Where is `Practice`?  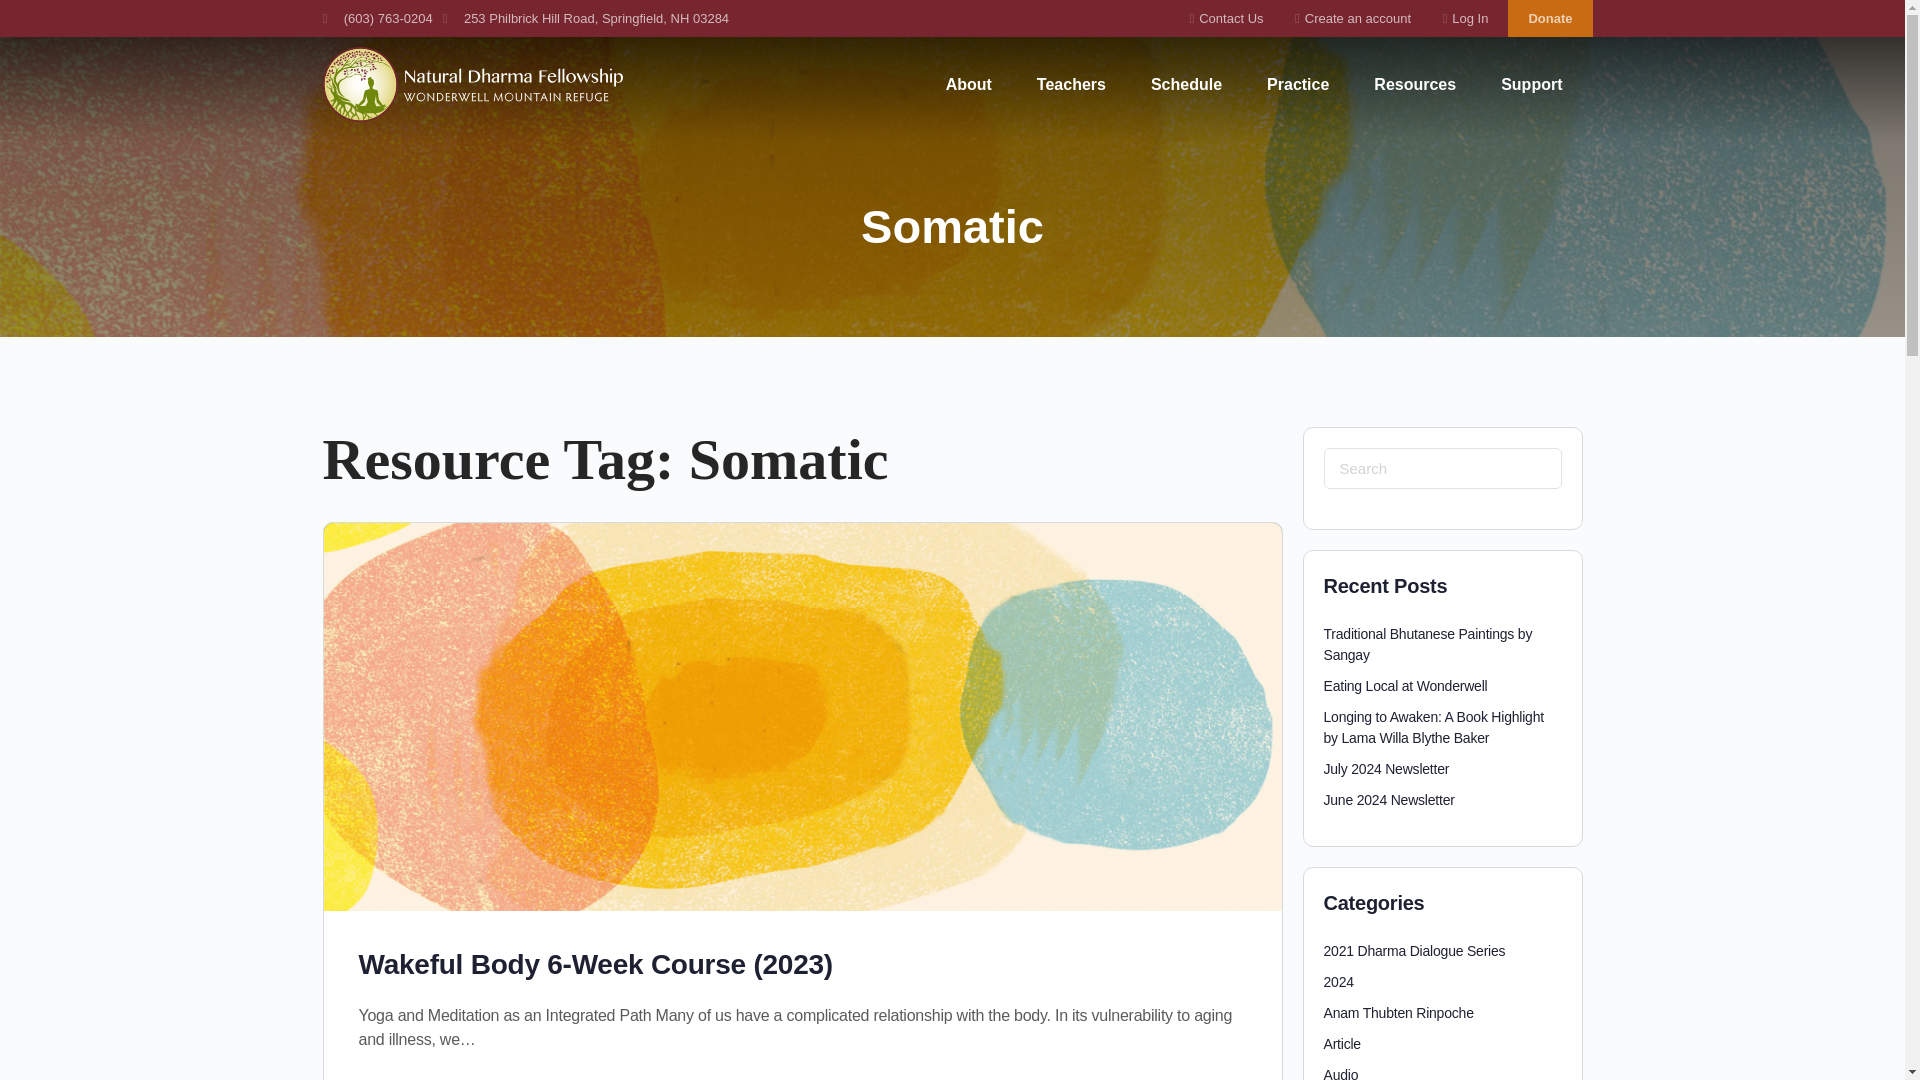 Practice is located at coordinates (1298, 85).